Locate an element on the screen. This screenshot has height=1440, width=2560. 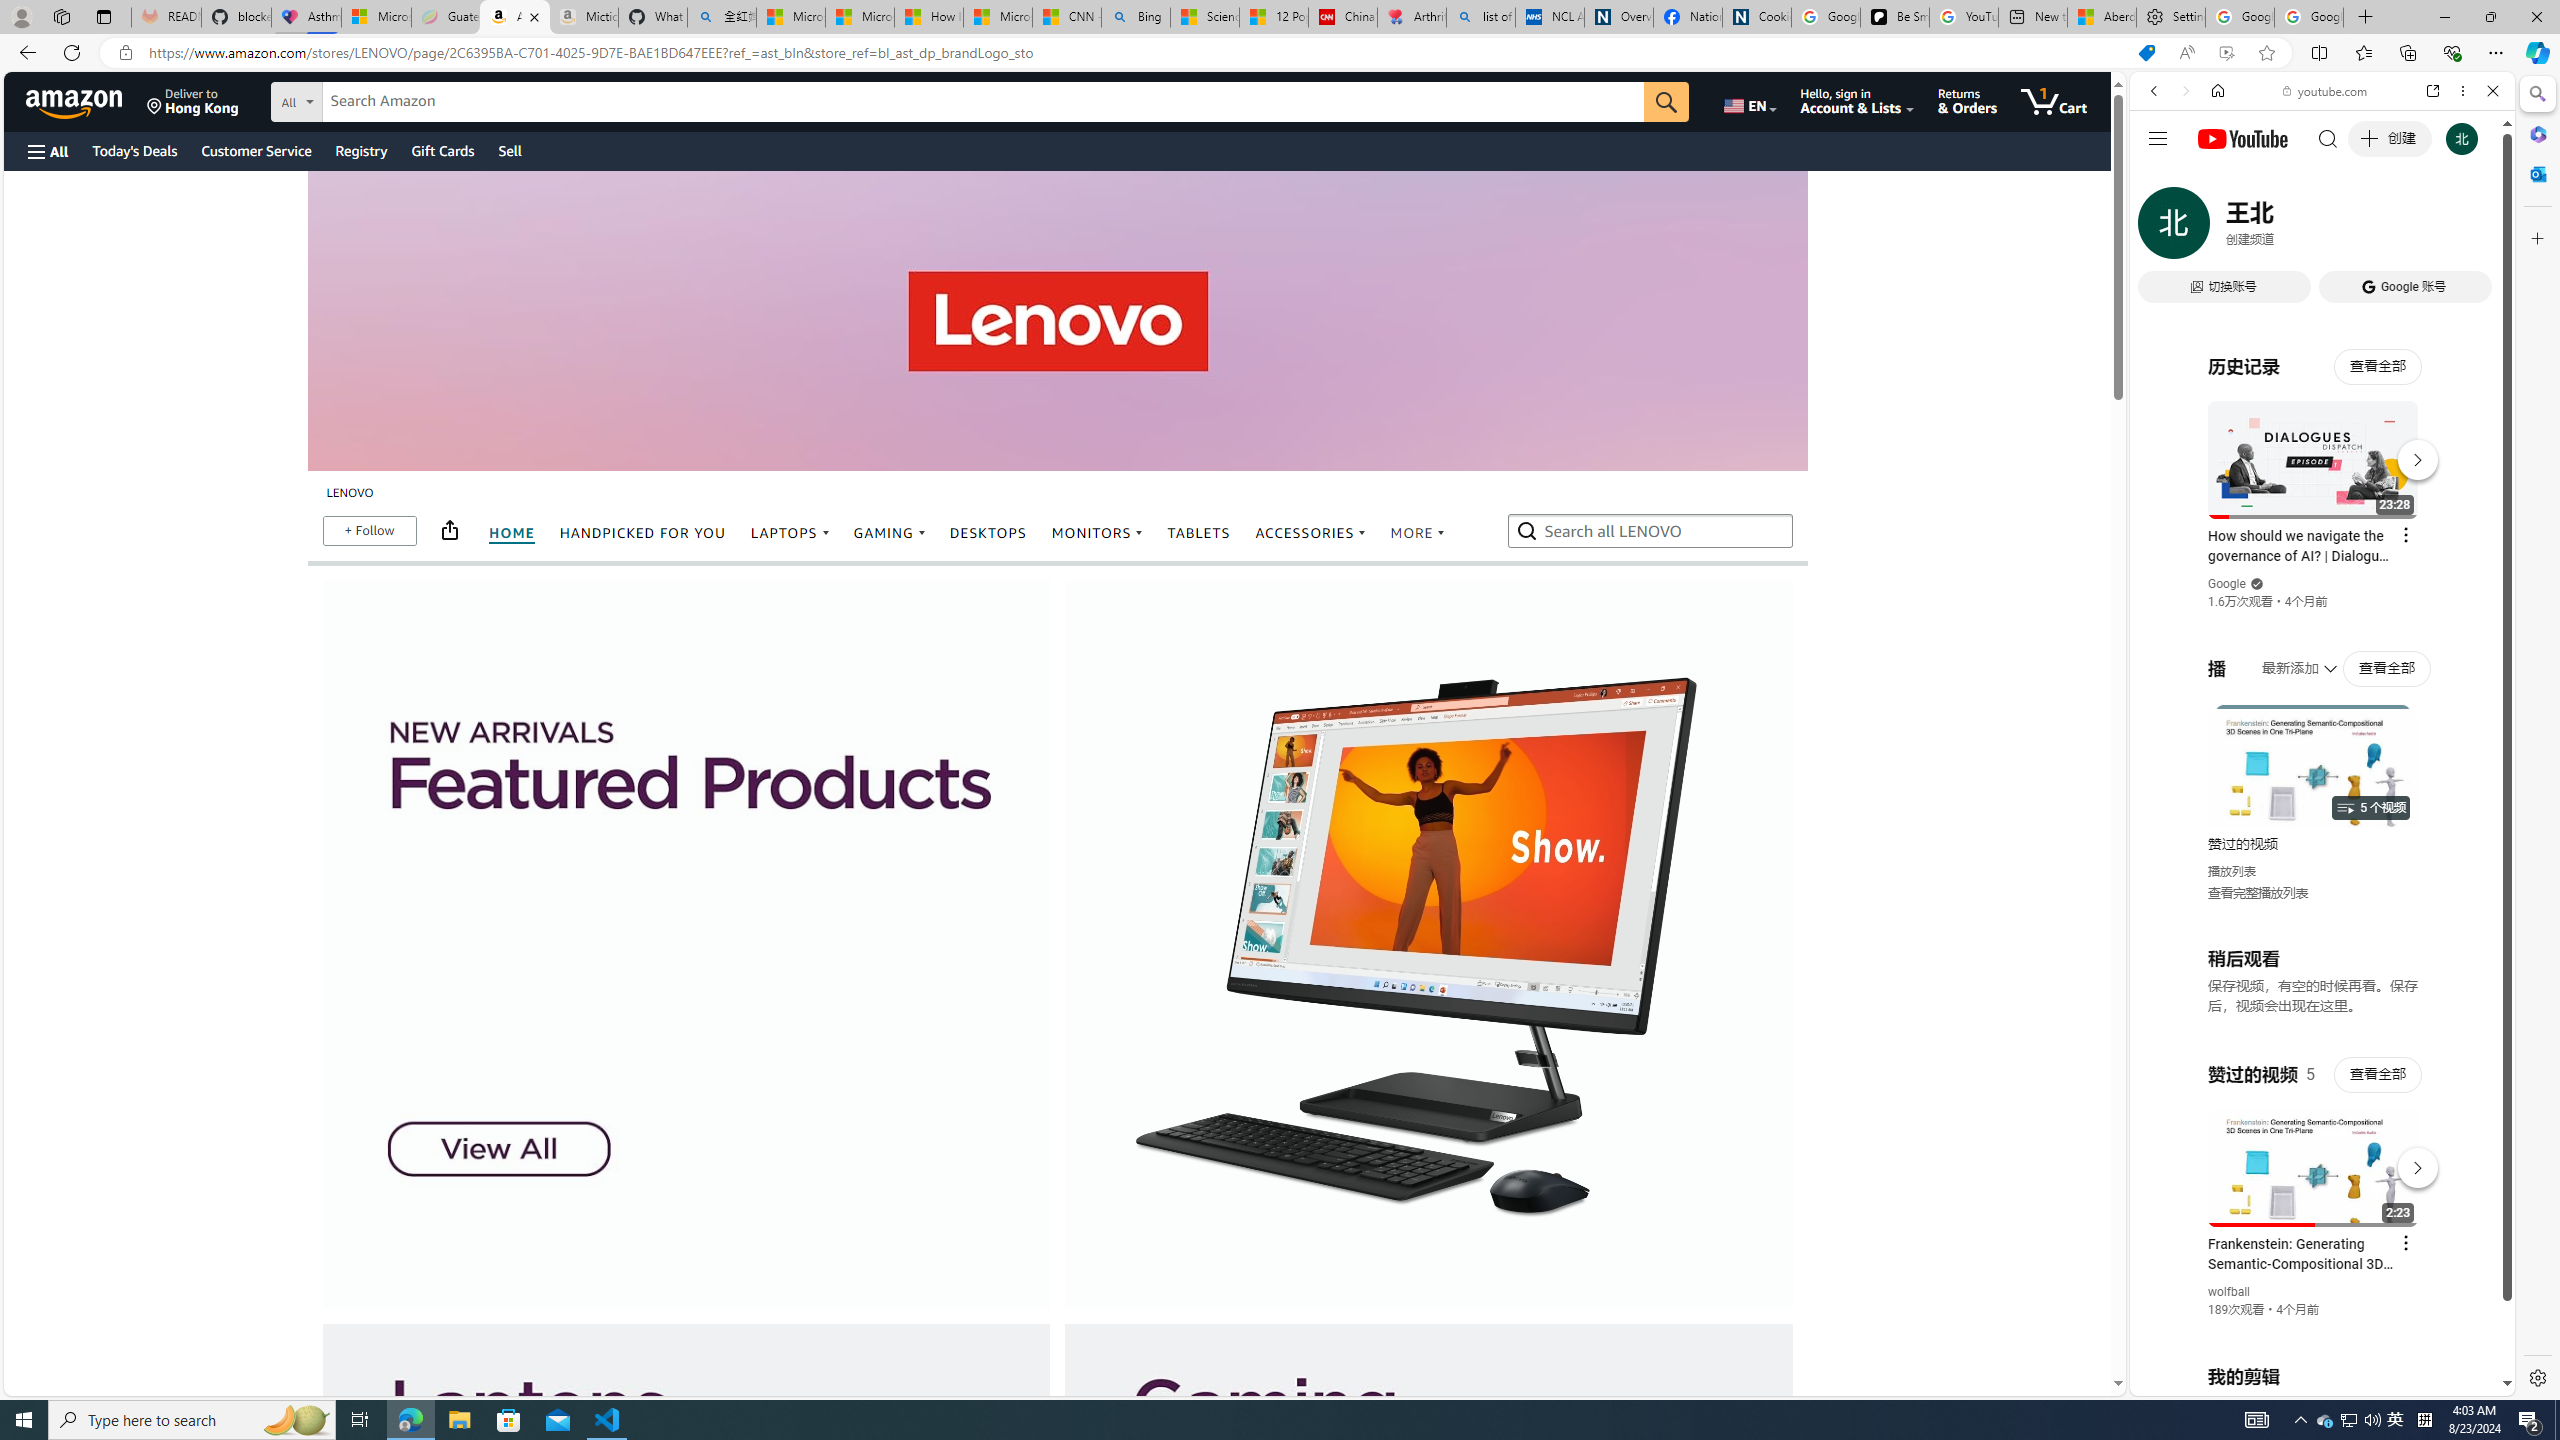
Search videos from youtube.com is located at coordinates (2286, 658).